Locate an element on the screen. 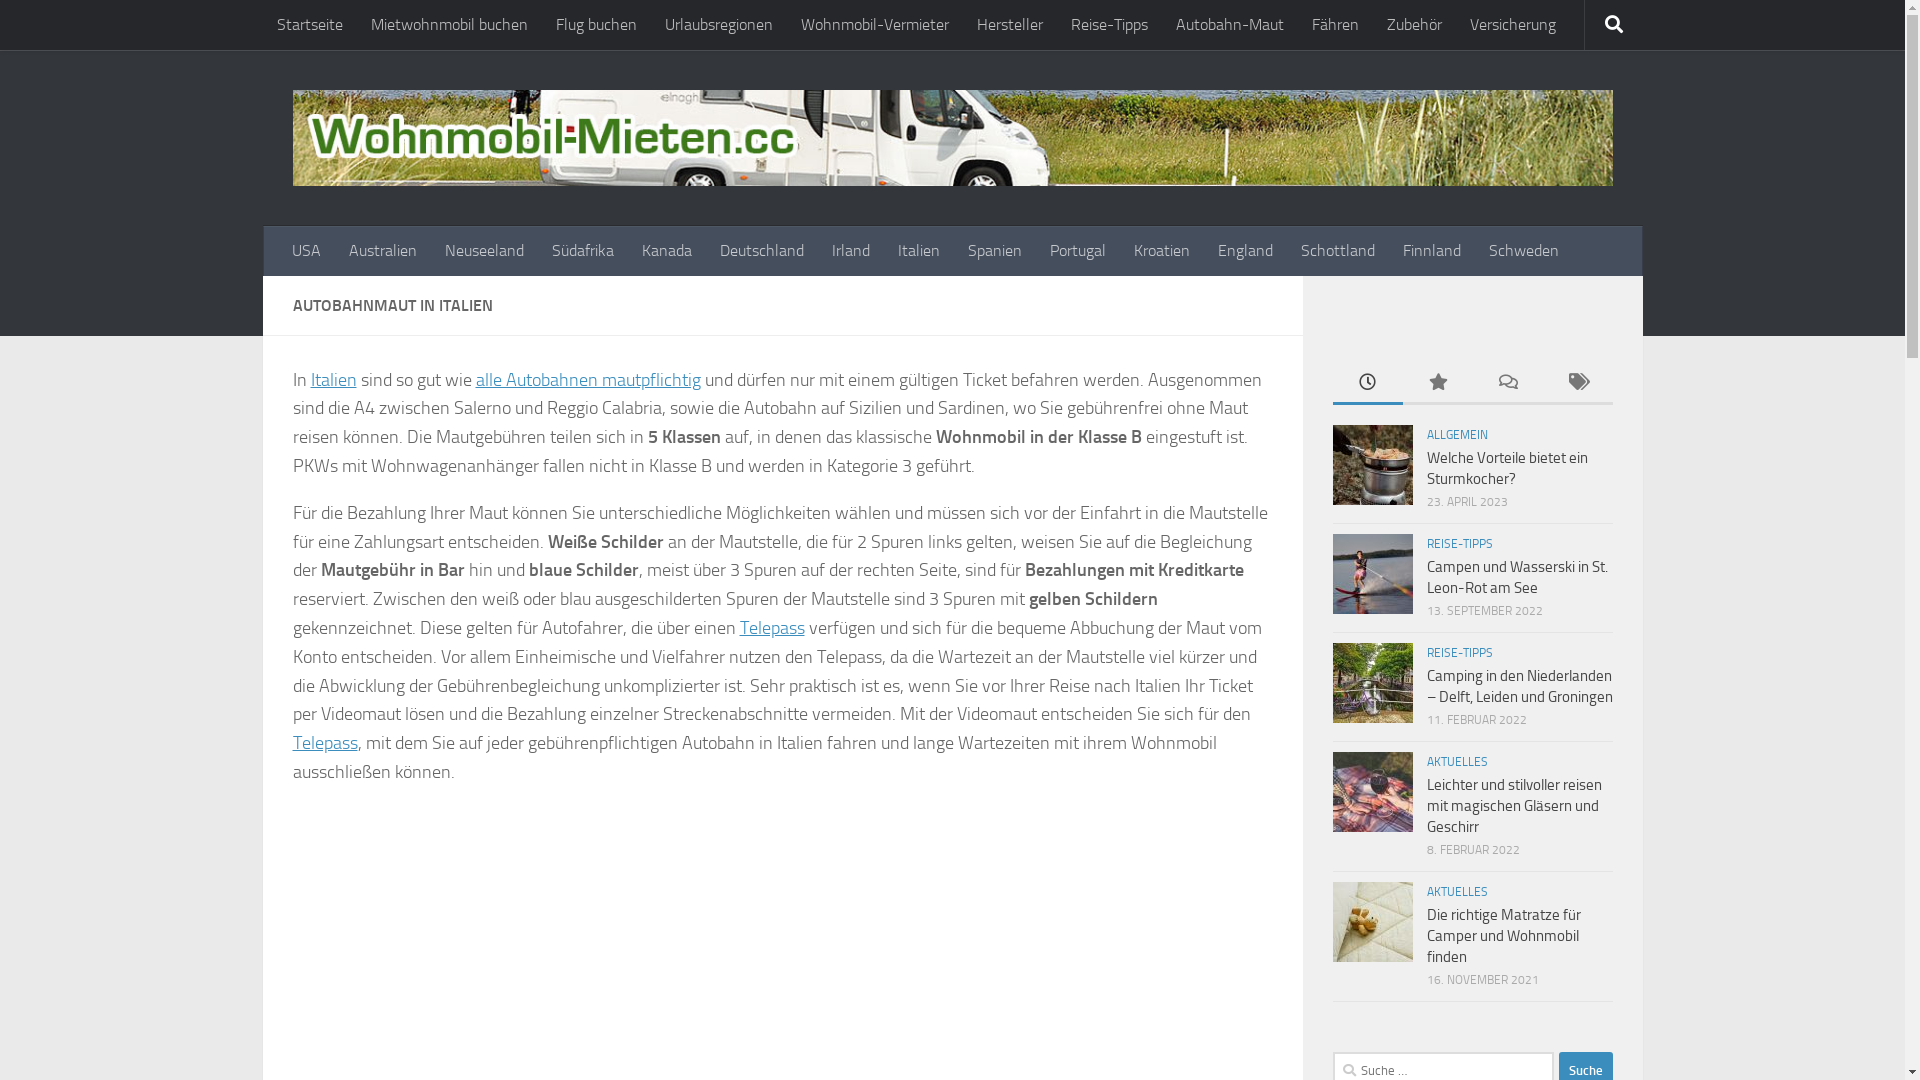 This screenshot has width=1920, height=1080. Portugal is located at coordinates (1078, 251).